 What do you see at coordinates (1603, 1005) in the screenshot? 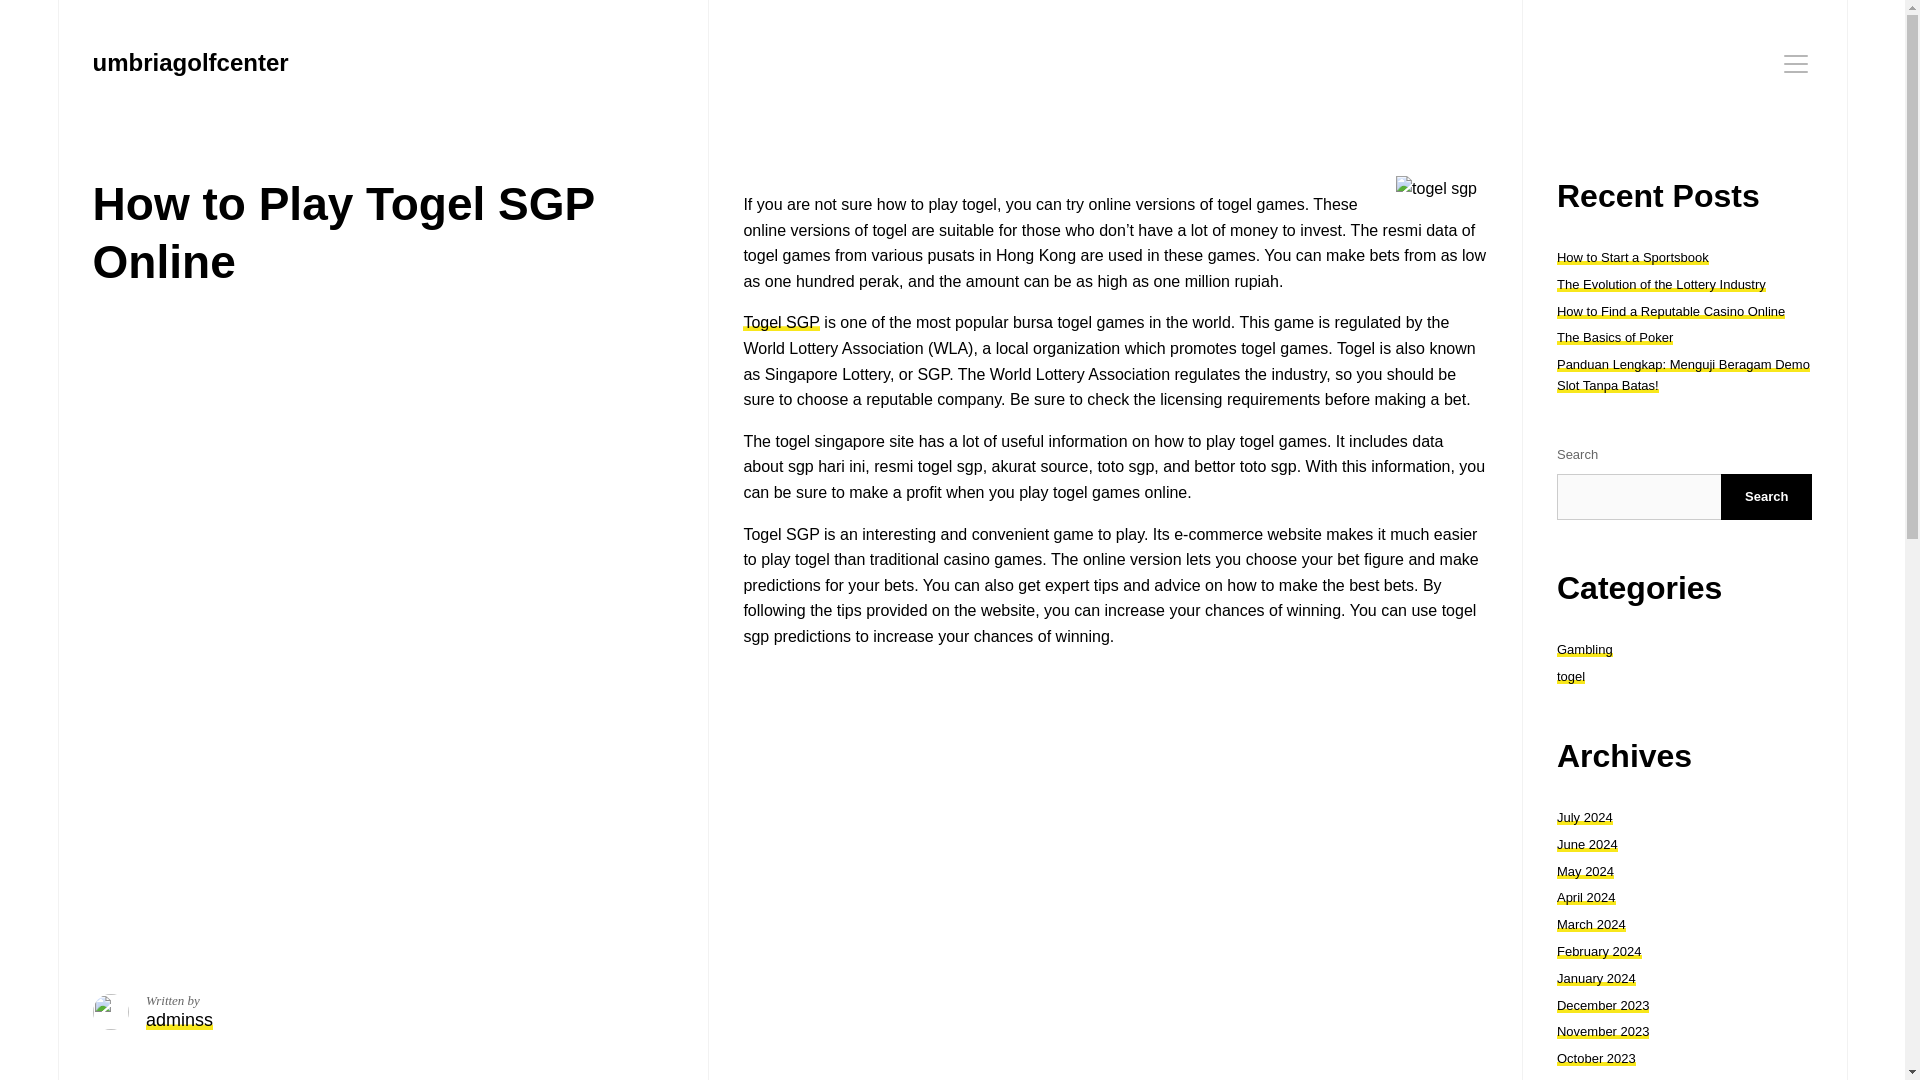
I see `December 2023` at bounding box center [1603, 1005].